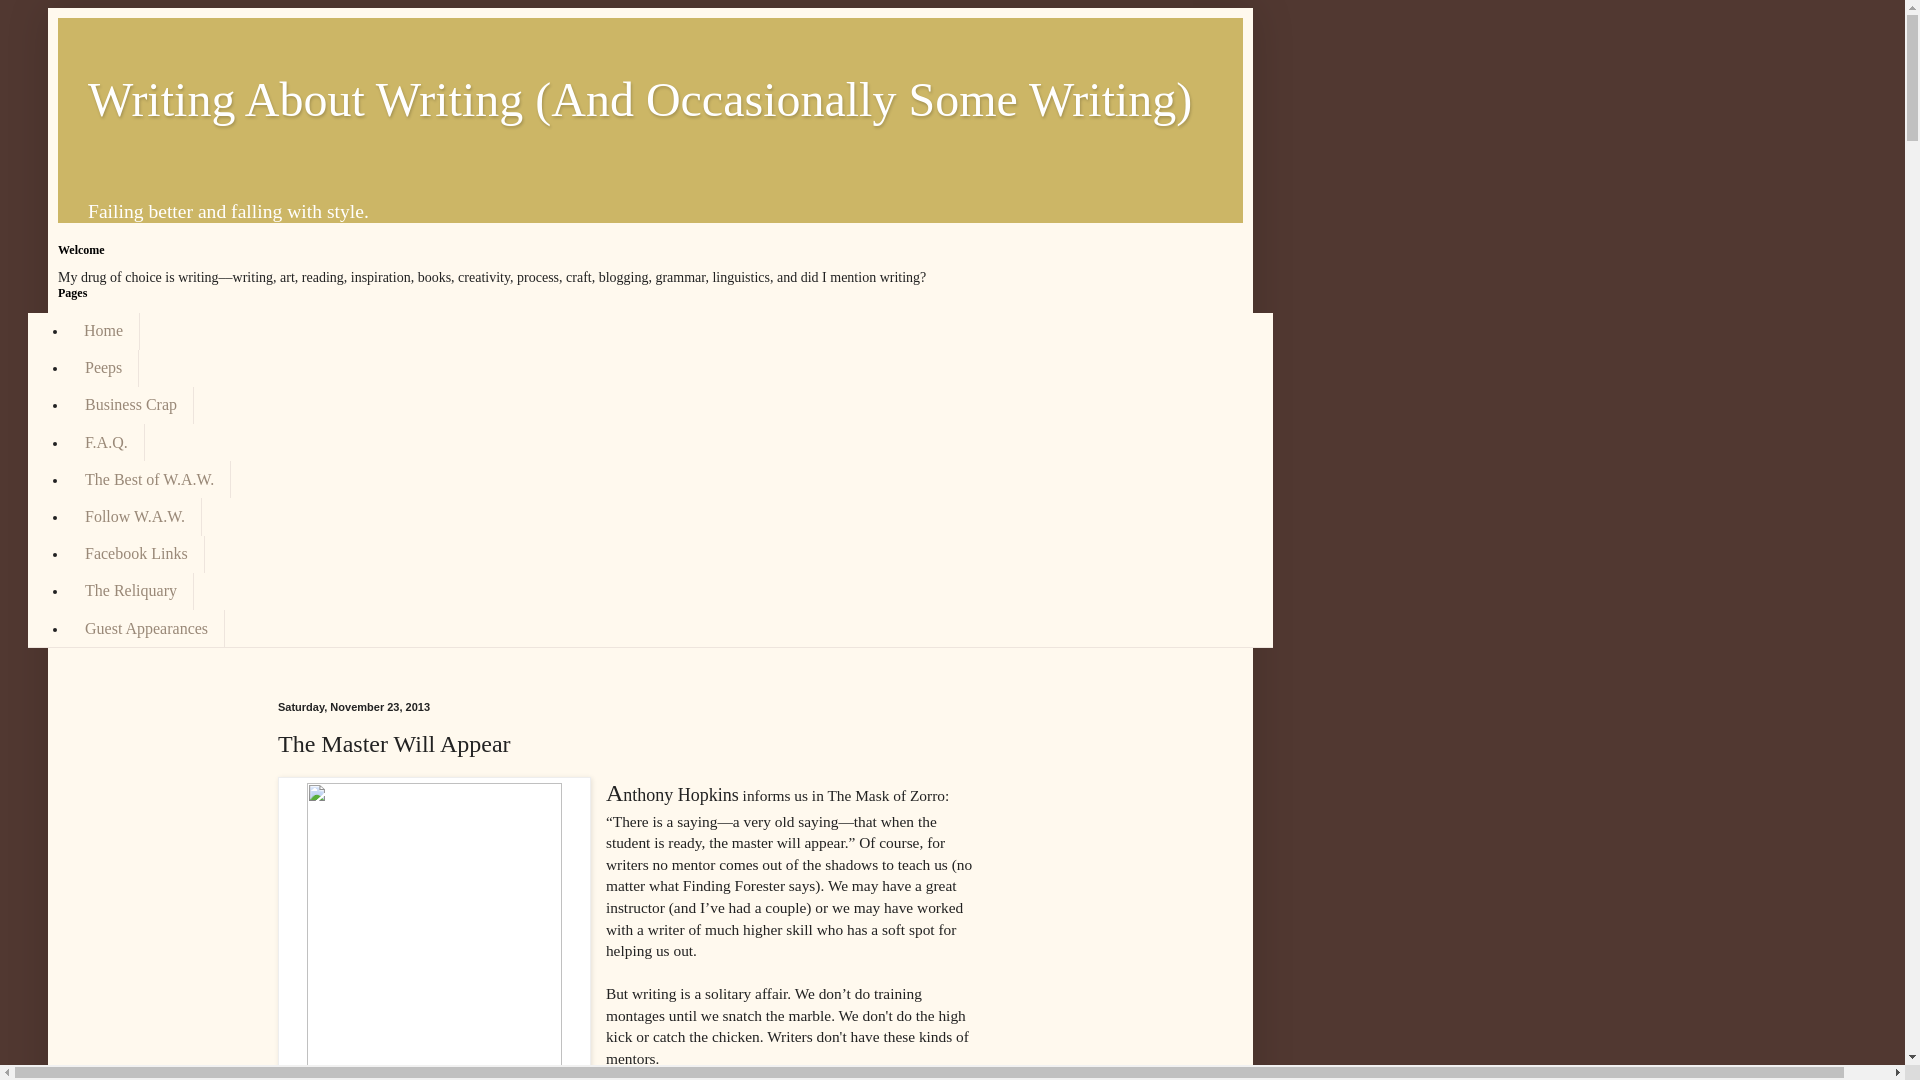 The width and height of the screenshot is (1920, 1080). What do you see at coordinates (102, 368) in the screenshot?
I see `Peeps` at bounding box center [102, 368].